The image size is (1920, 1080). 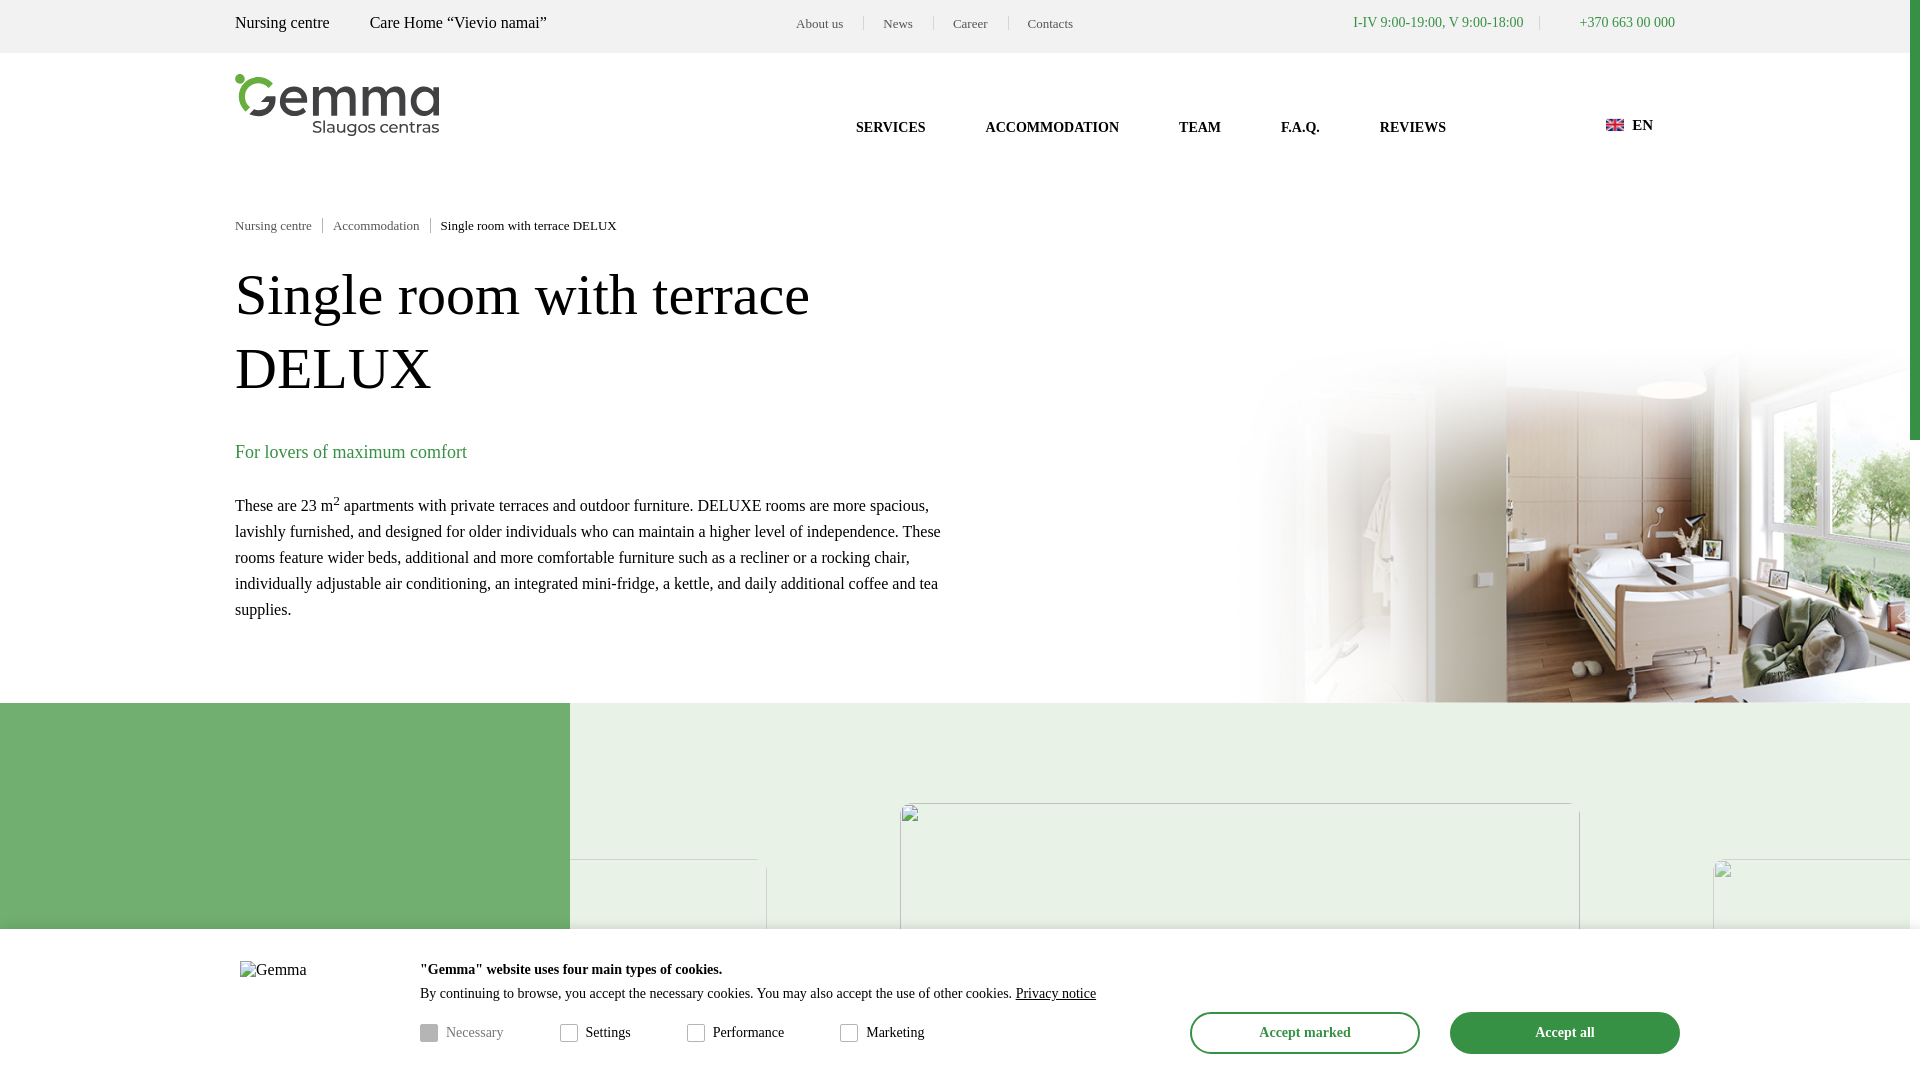 I want to click on F.A.Q., so click(x=1300, y=127).